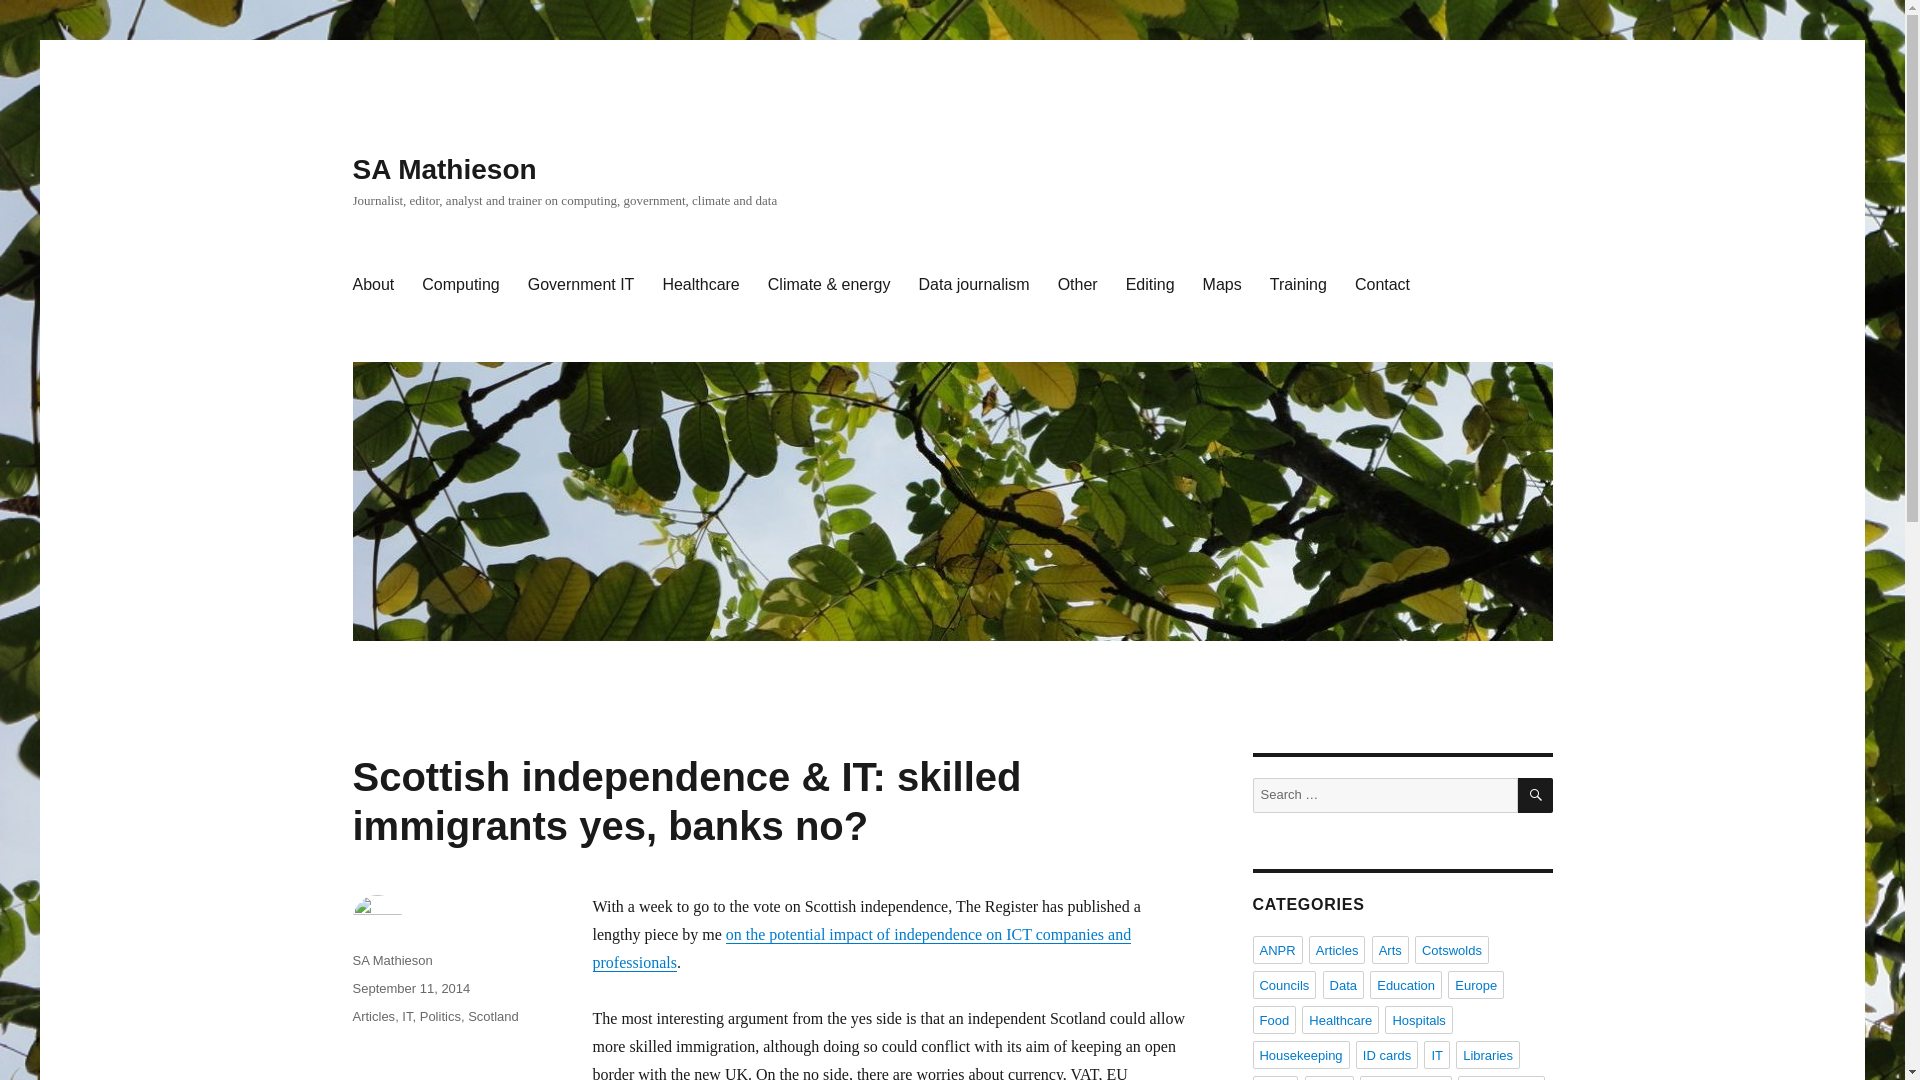 The height and width of the screenshot is (1080, 1920). Describe the element at coordinates (1406, 984) in the screenshot. I see `Education` at that location.